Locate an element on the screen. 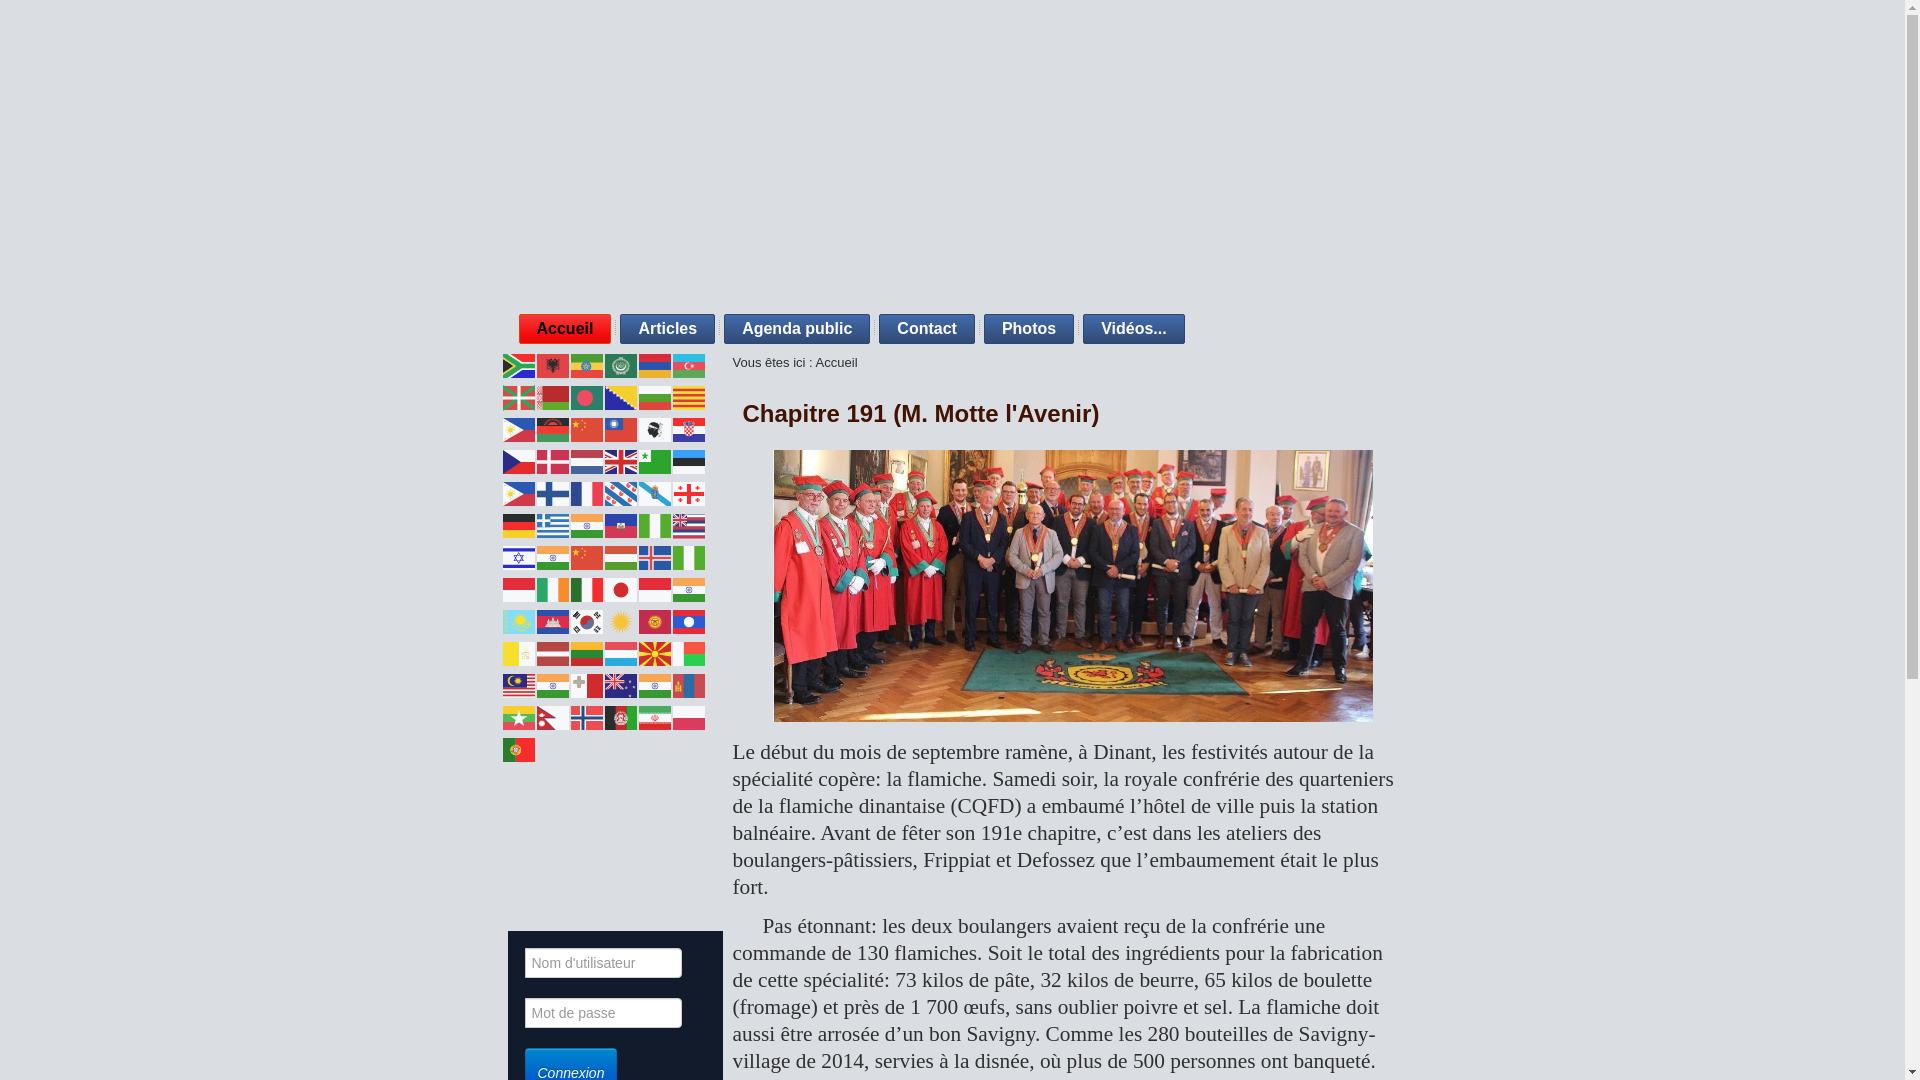 The width and height of the screenshot is (1920, 1080). Pashto is located at coordinates (621, 716).